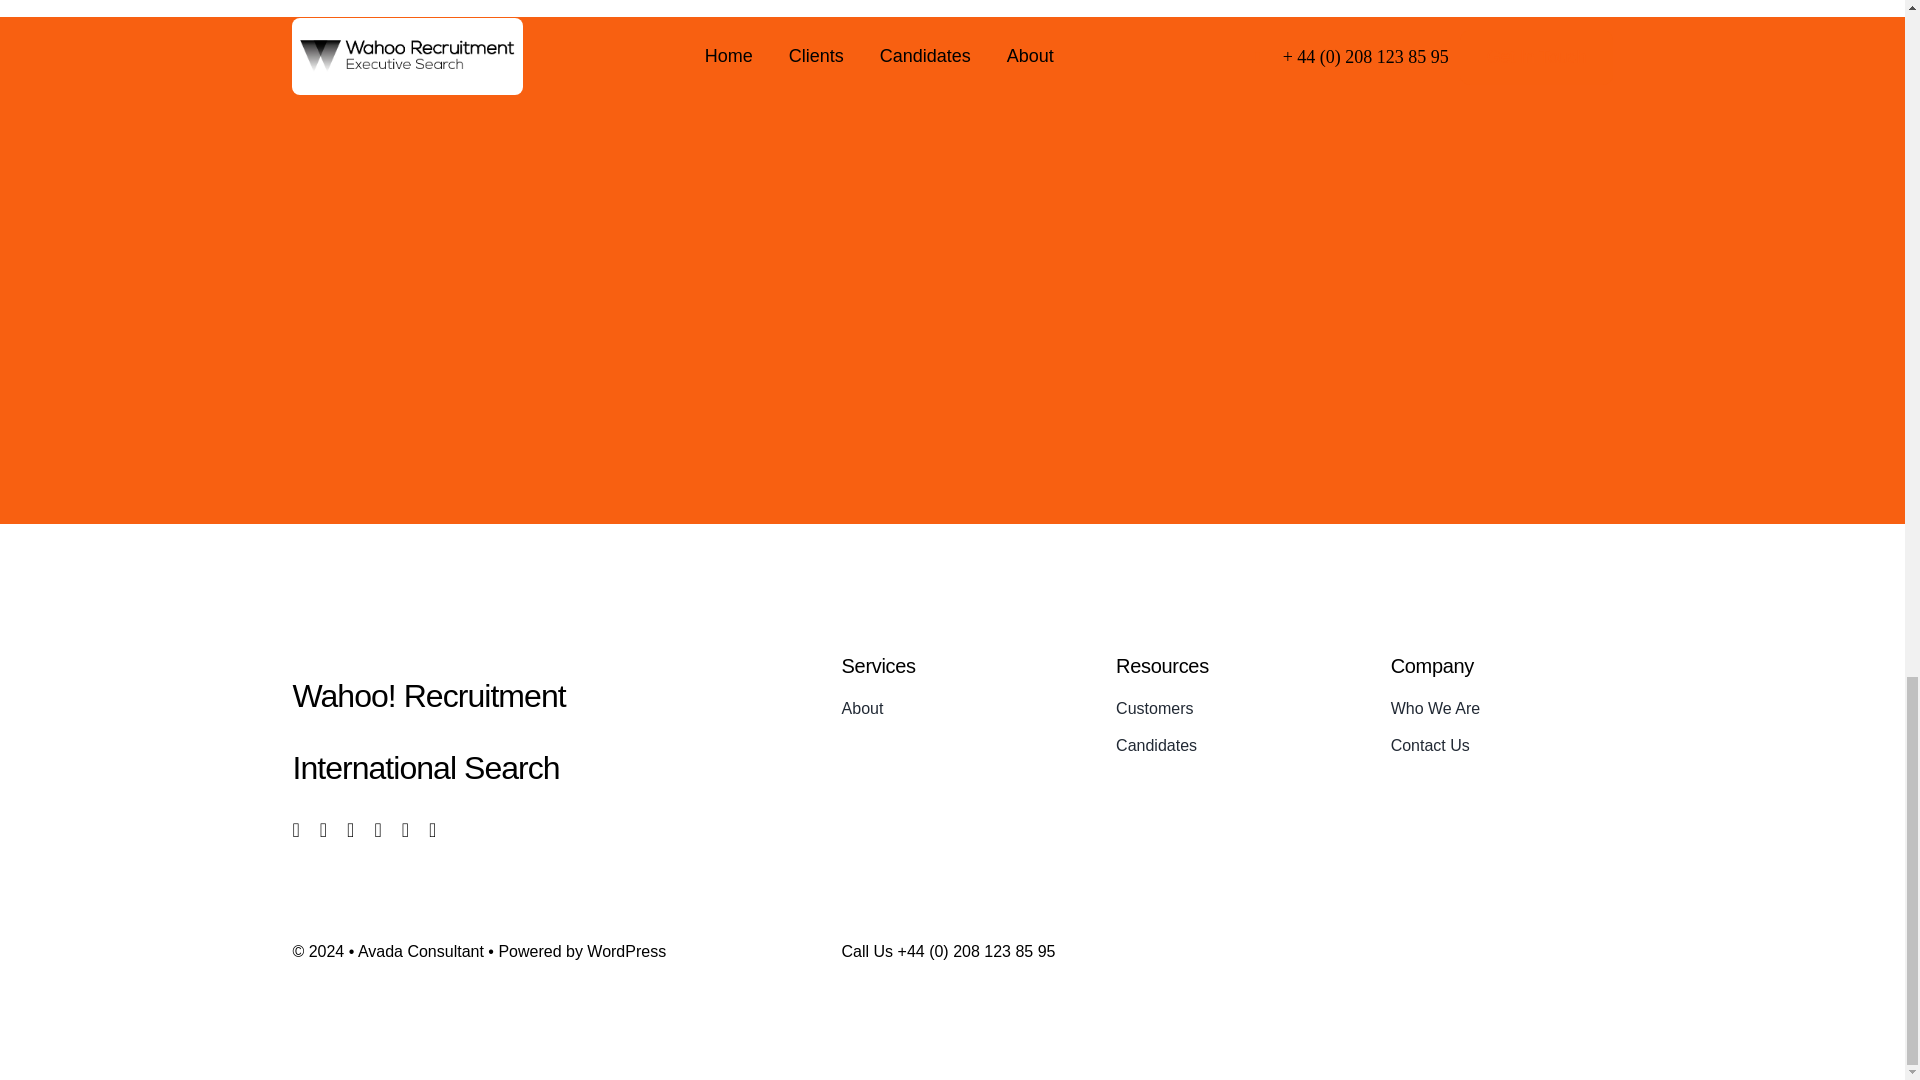 The width and height of the screenshot is (1920, 1080). Describe the element at coordinates (1226, 708) in the screenshot. I see `Customers` at that location.